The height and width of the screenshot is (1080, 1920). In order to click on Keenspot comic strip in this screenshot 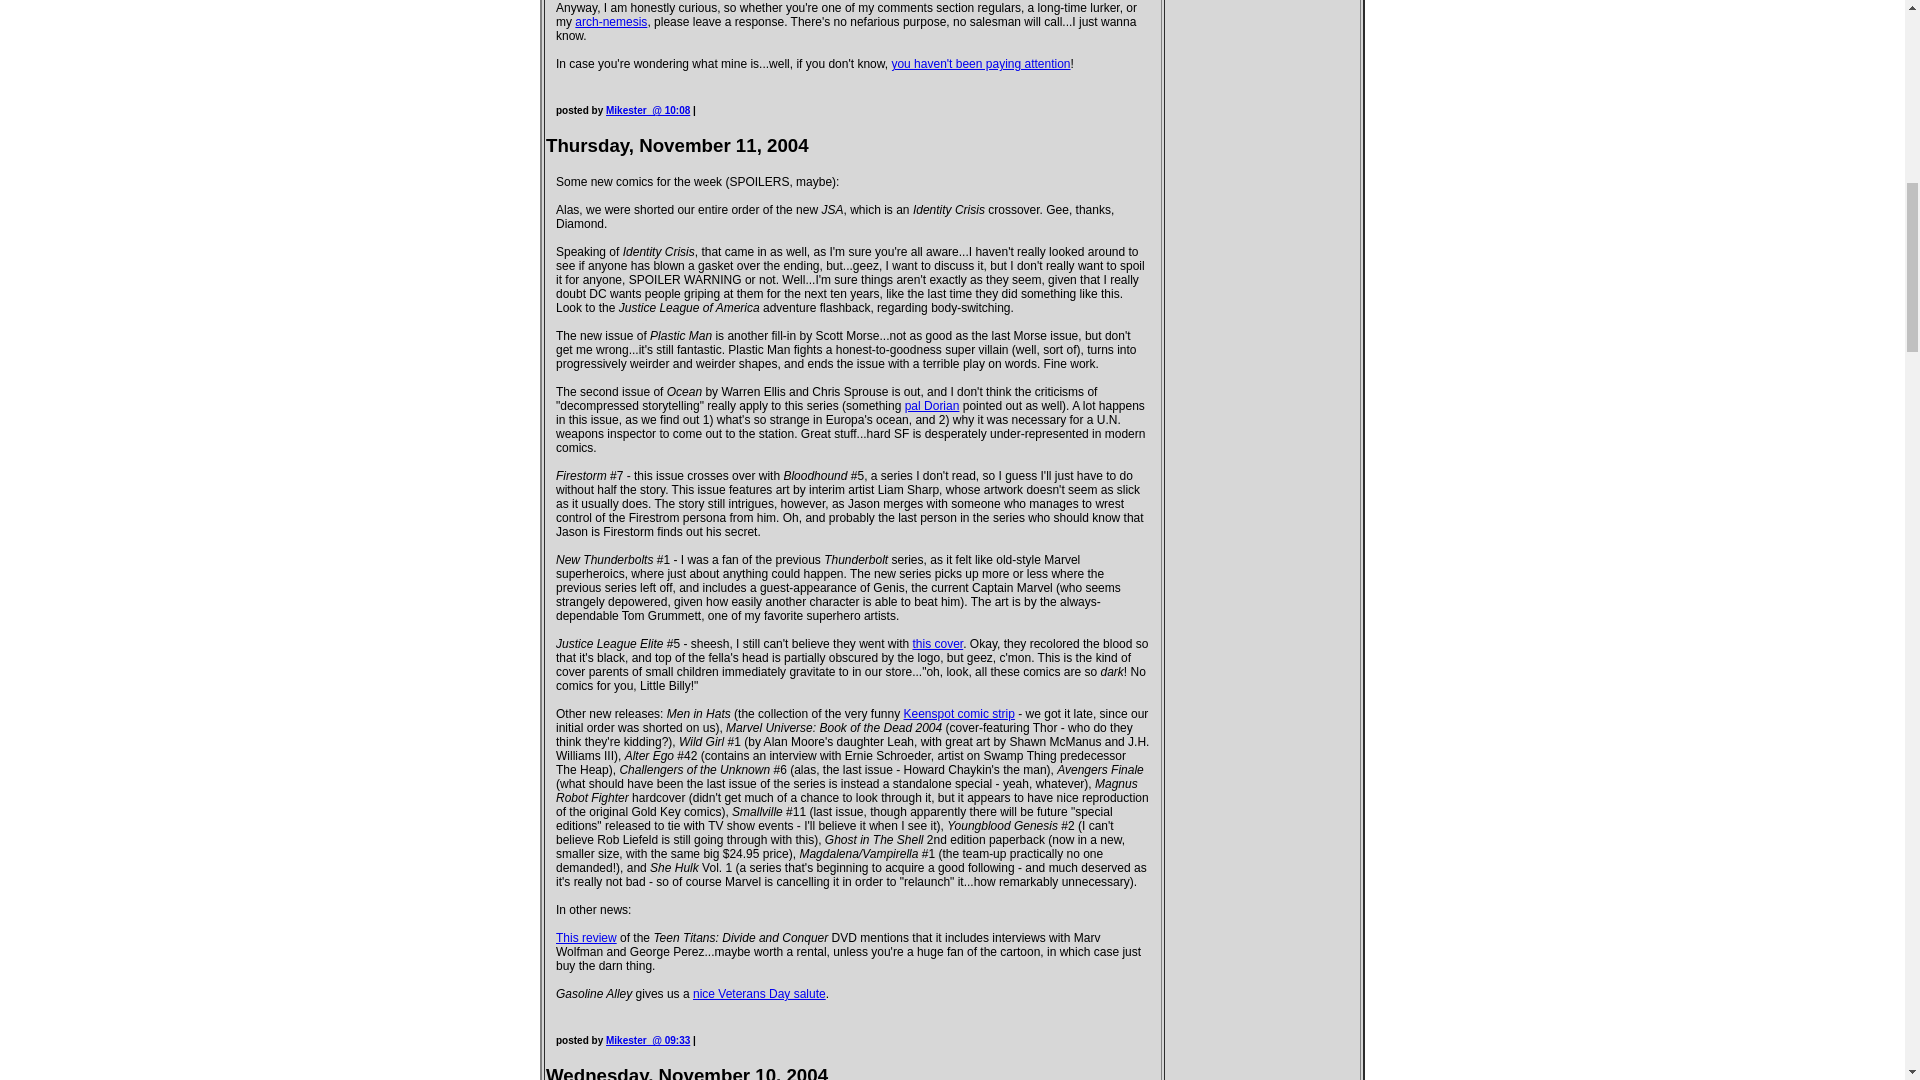, I will do `click(960, 714)`.